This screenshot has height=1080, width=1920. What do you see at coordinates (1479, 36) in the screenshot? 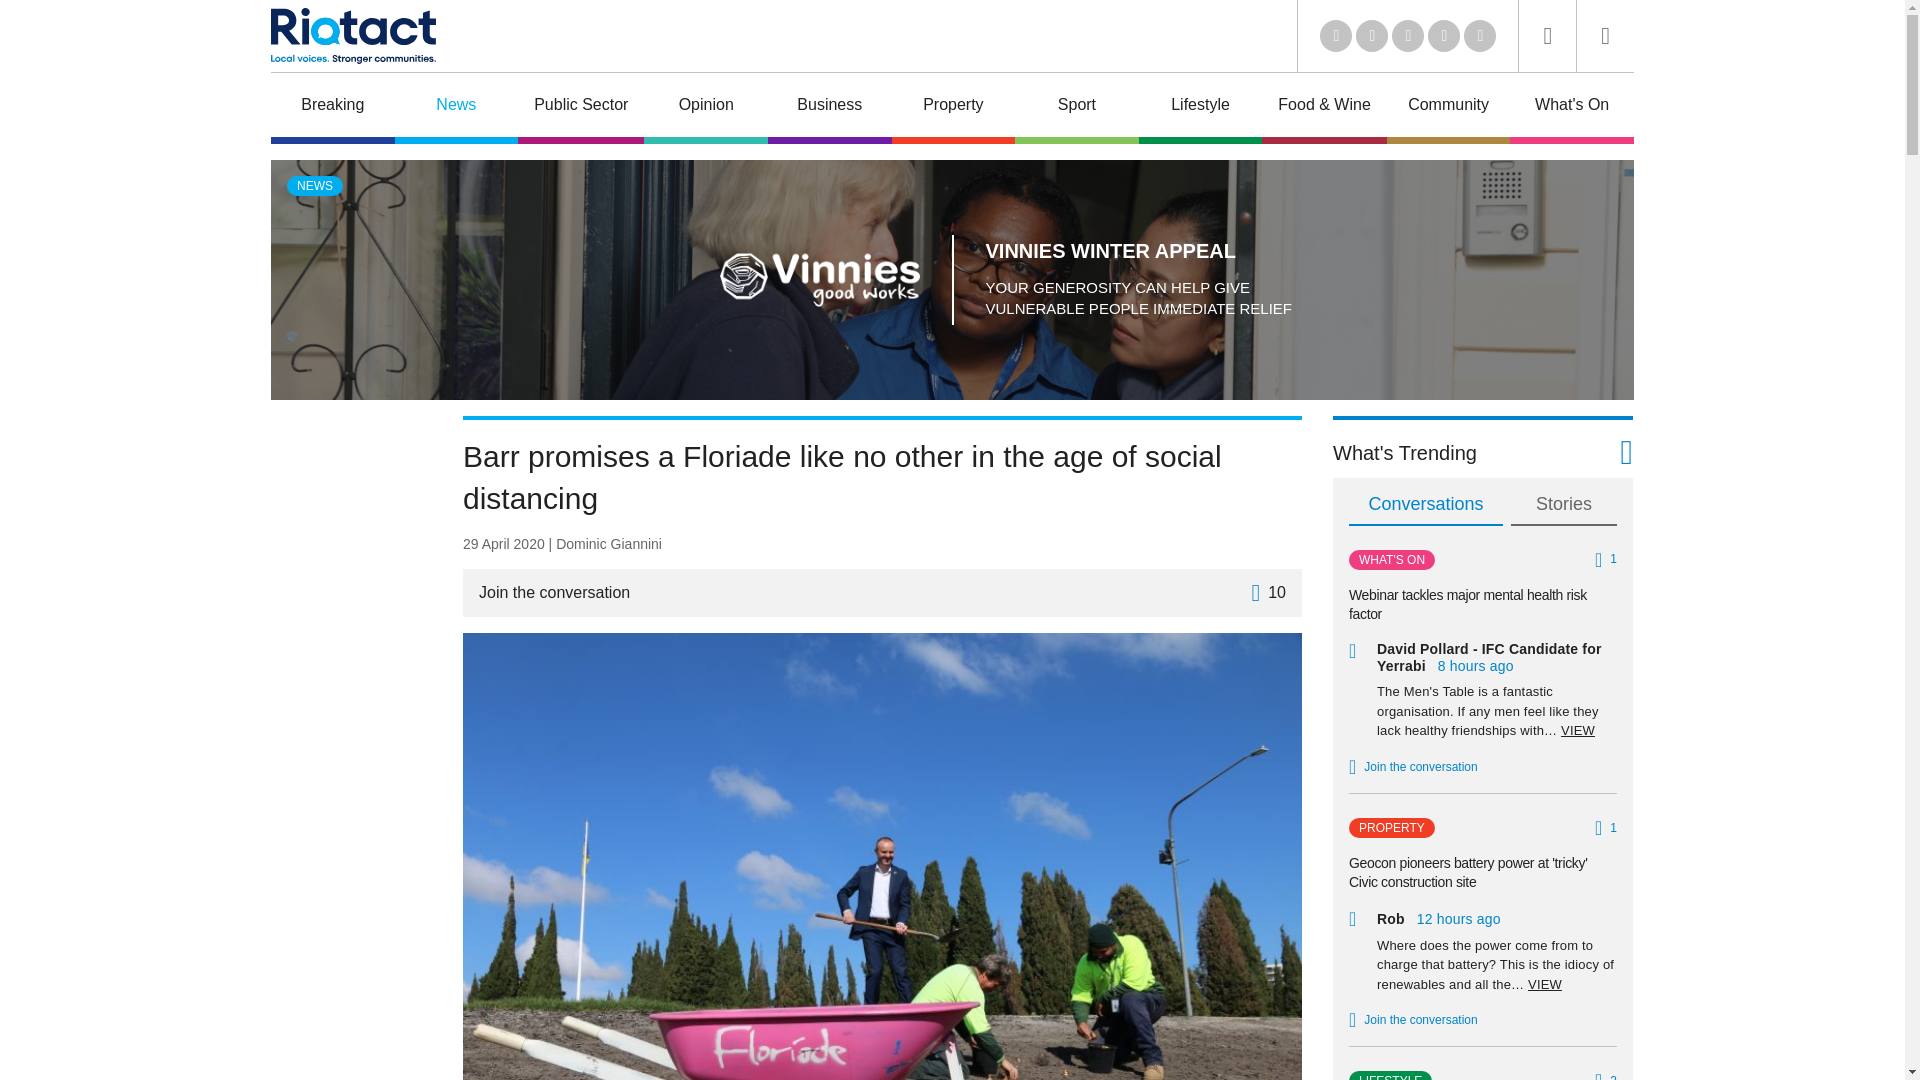
I see `Instagram` at bounding box center [1479, 36].